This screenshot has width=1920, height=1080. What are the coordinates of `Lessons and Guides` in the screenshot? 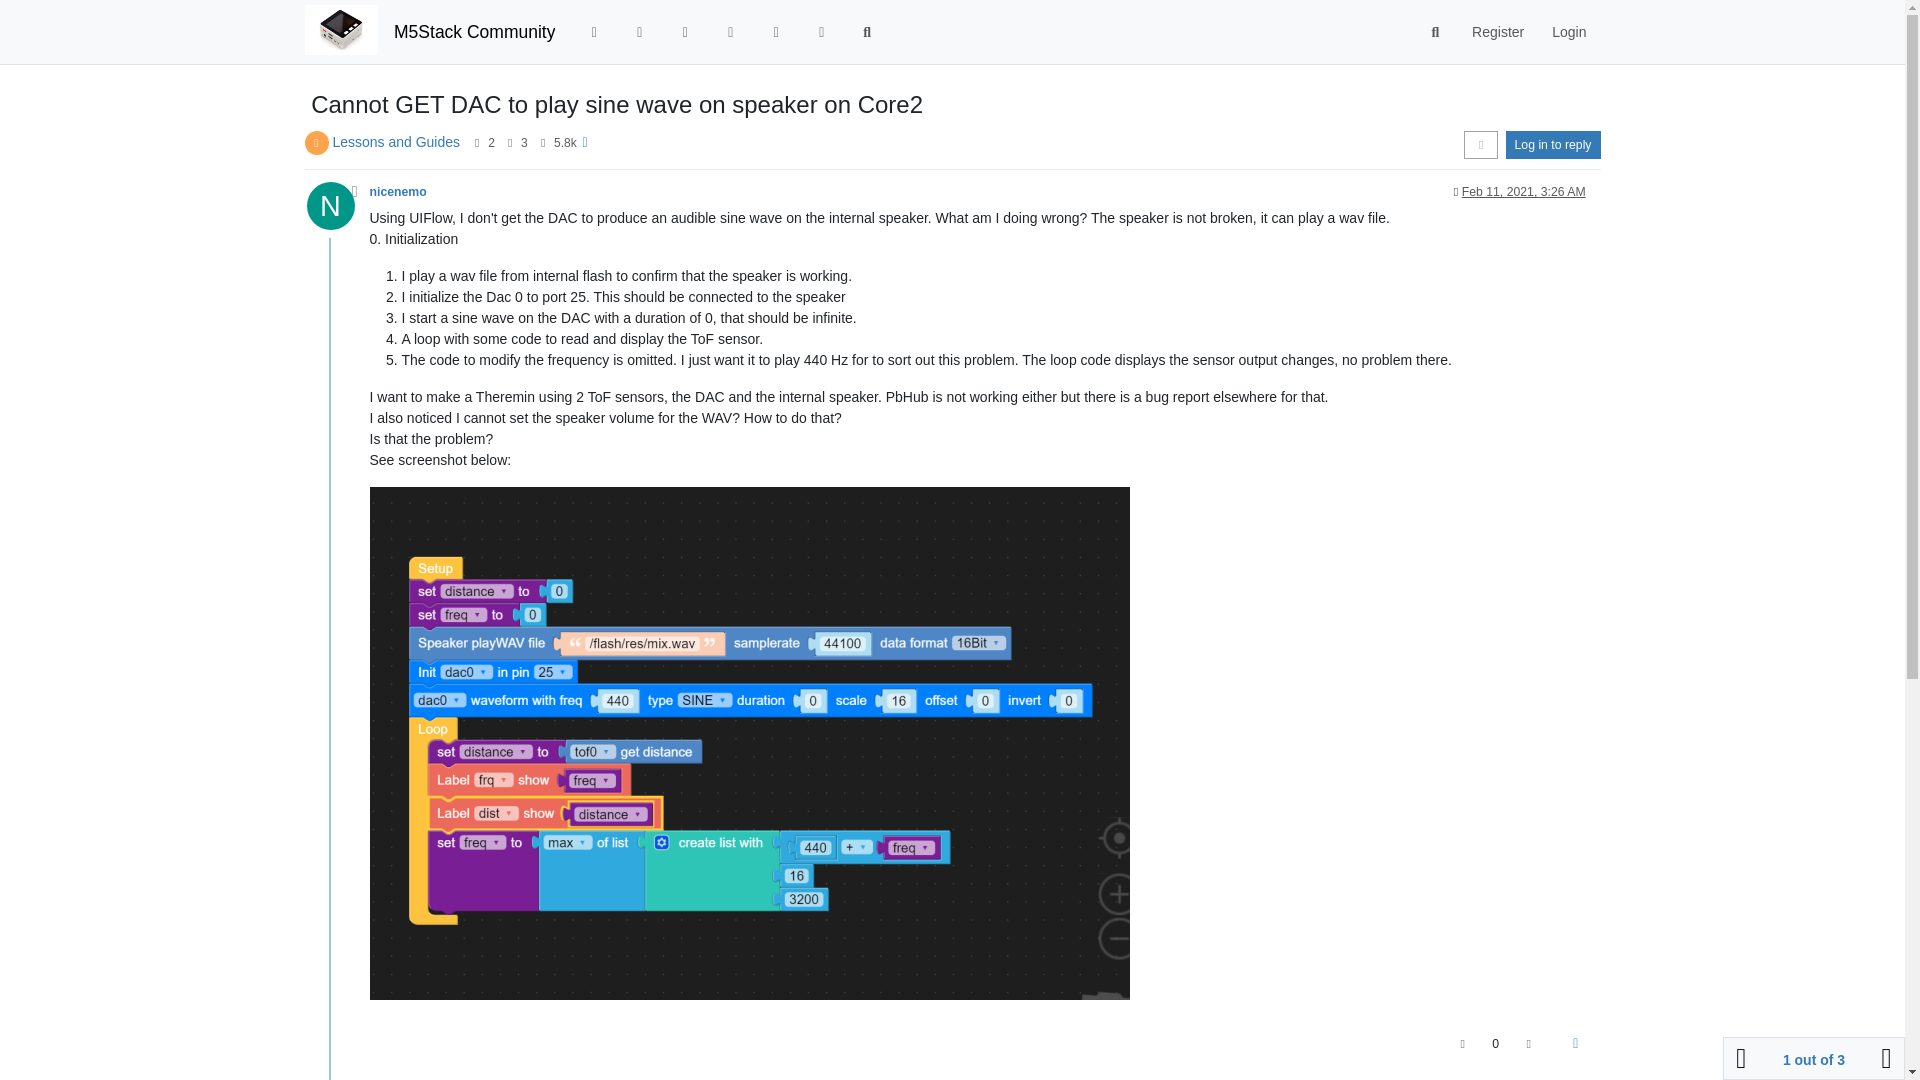 It's located at (396, 142).